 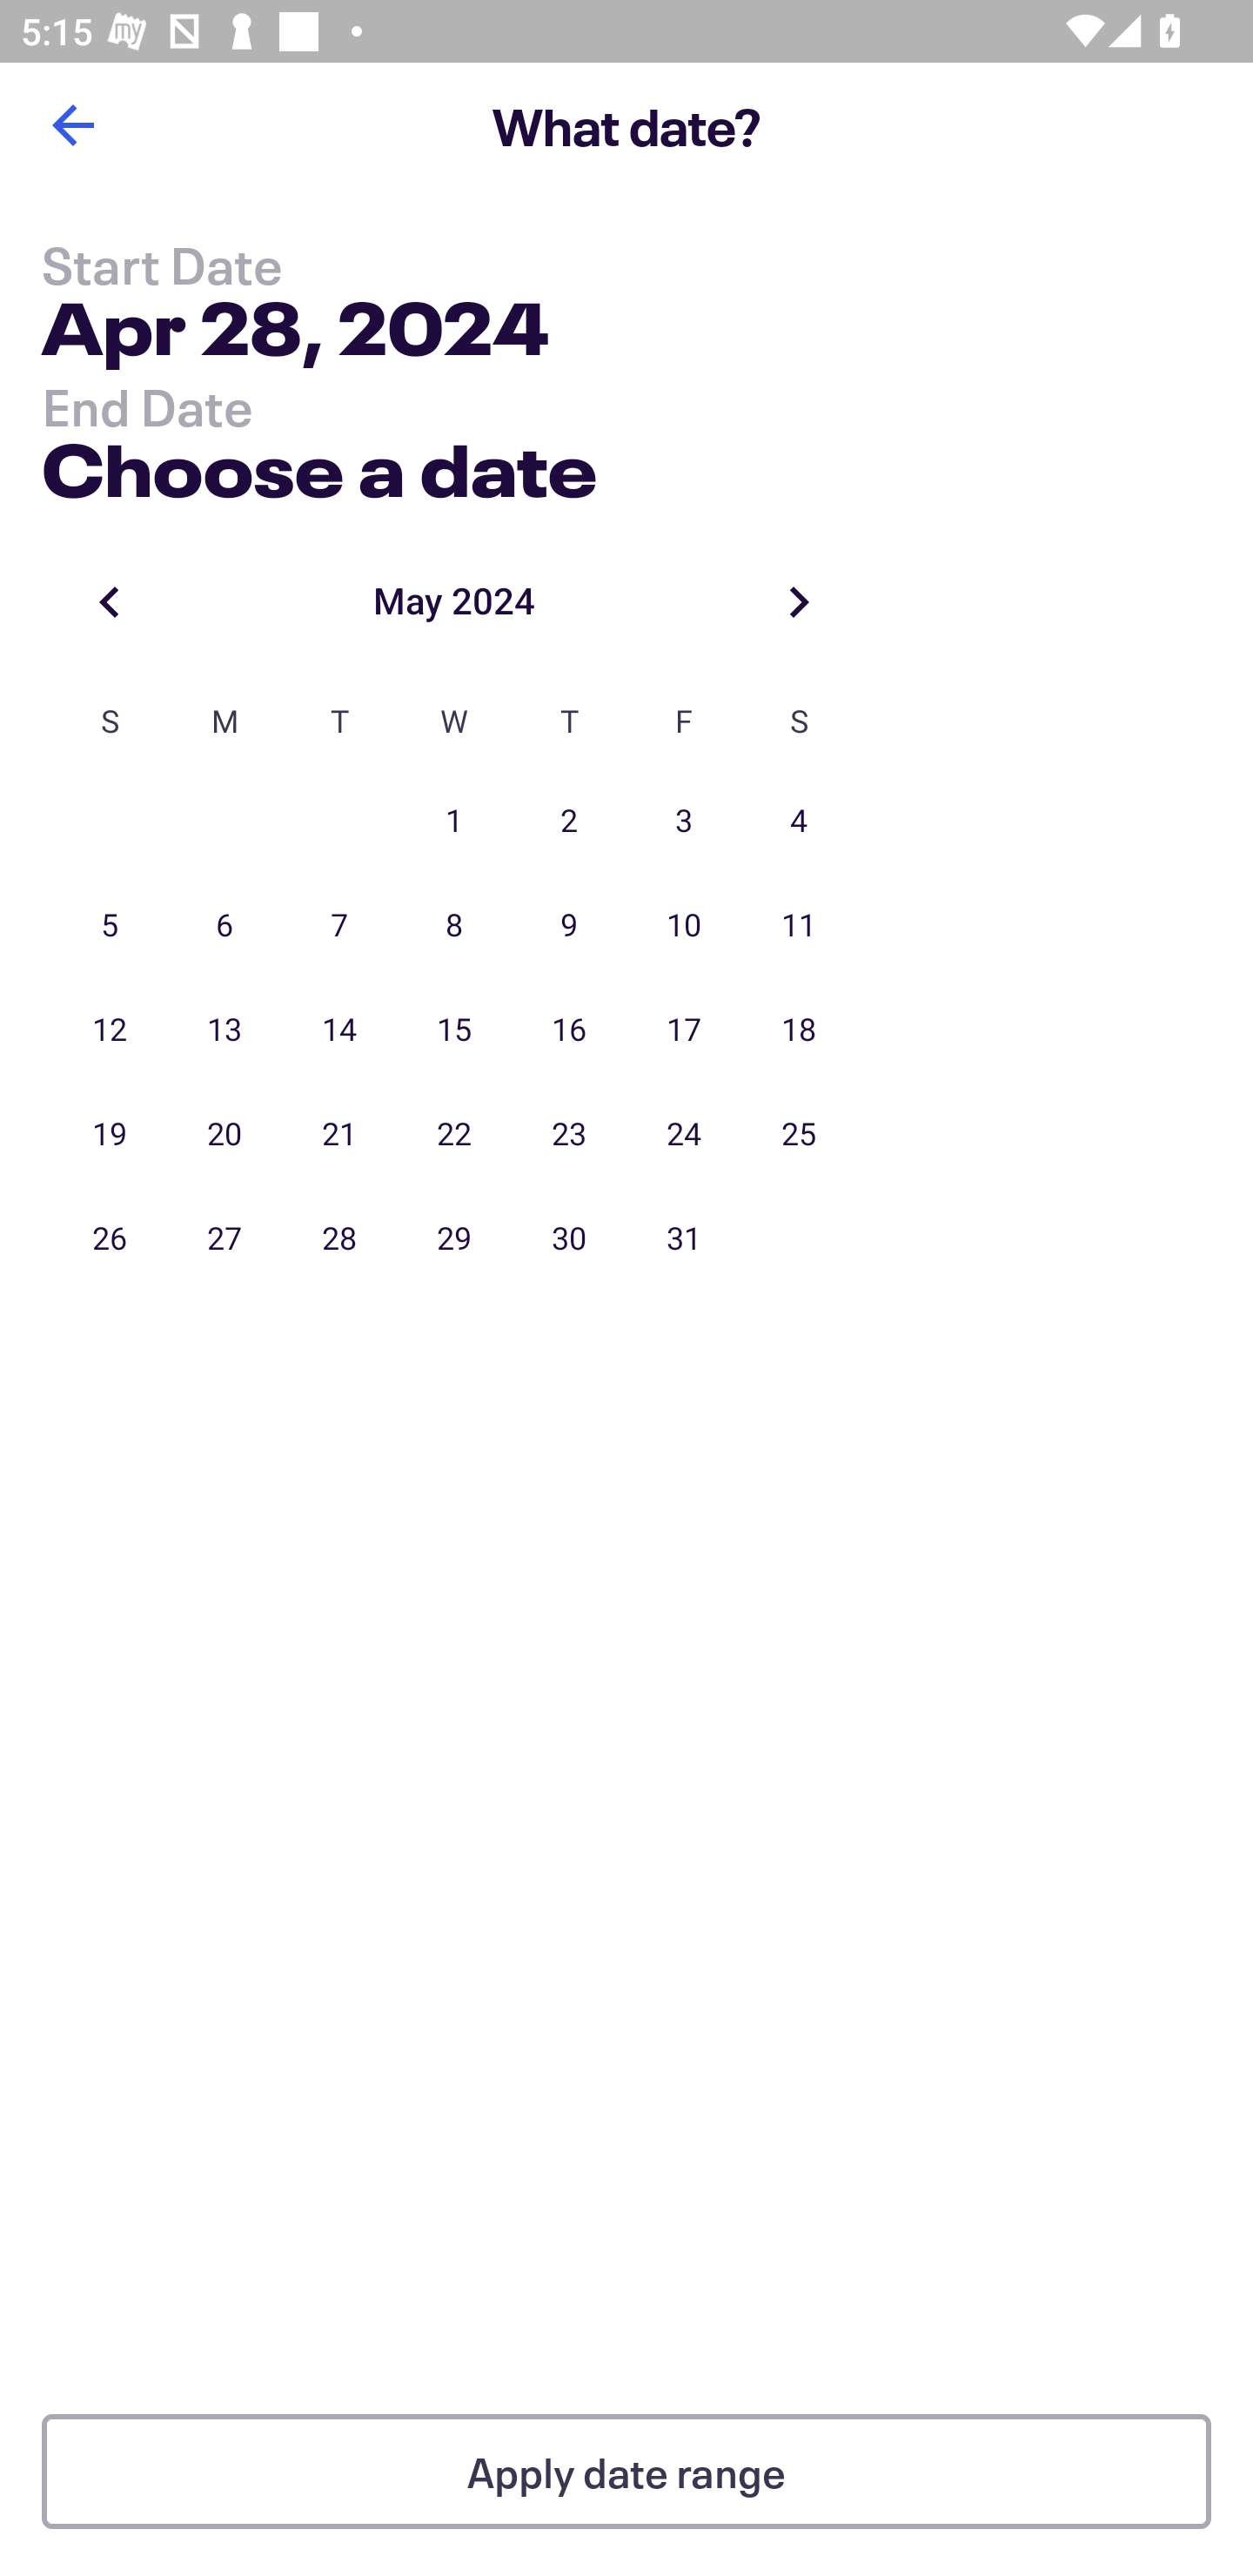 What do you see at coordinates (110, 1135) in the screenshot?
I see `19 19 May 2024` at bounding box center [110, 1135].